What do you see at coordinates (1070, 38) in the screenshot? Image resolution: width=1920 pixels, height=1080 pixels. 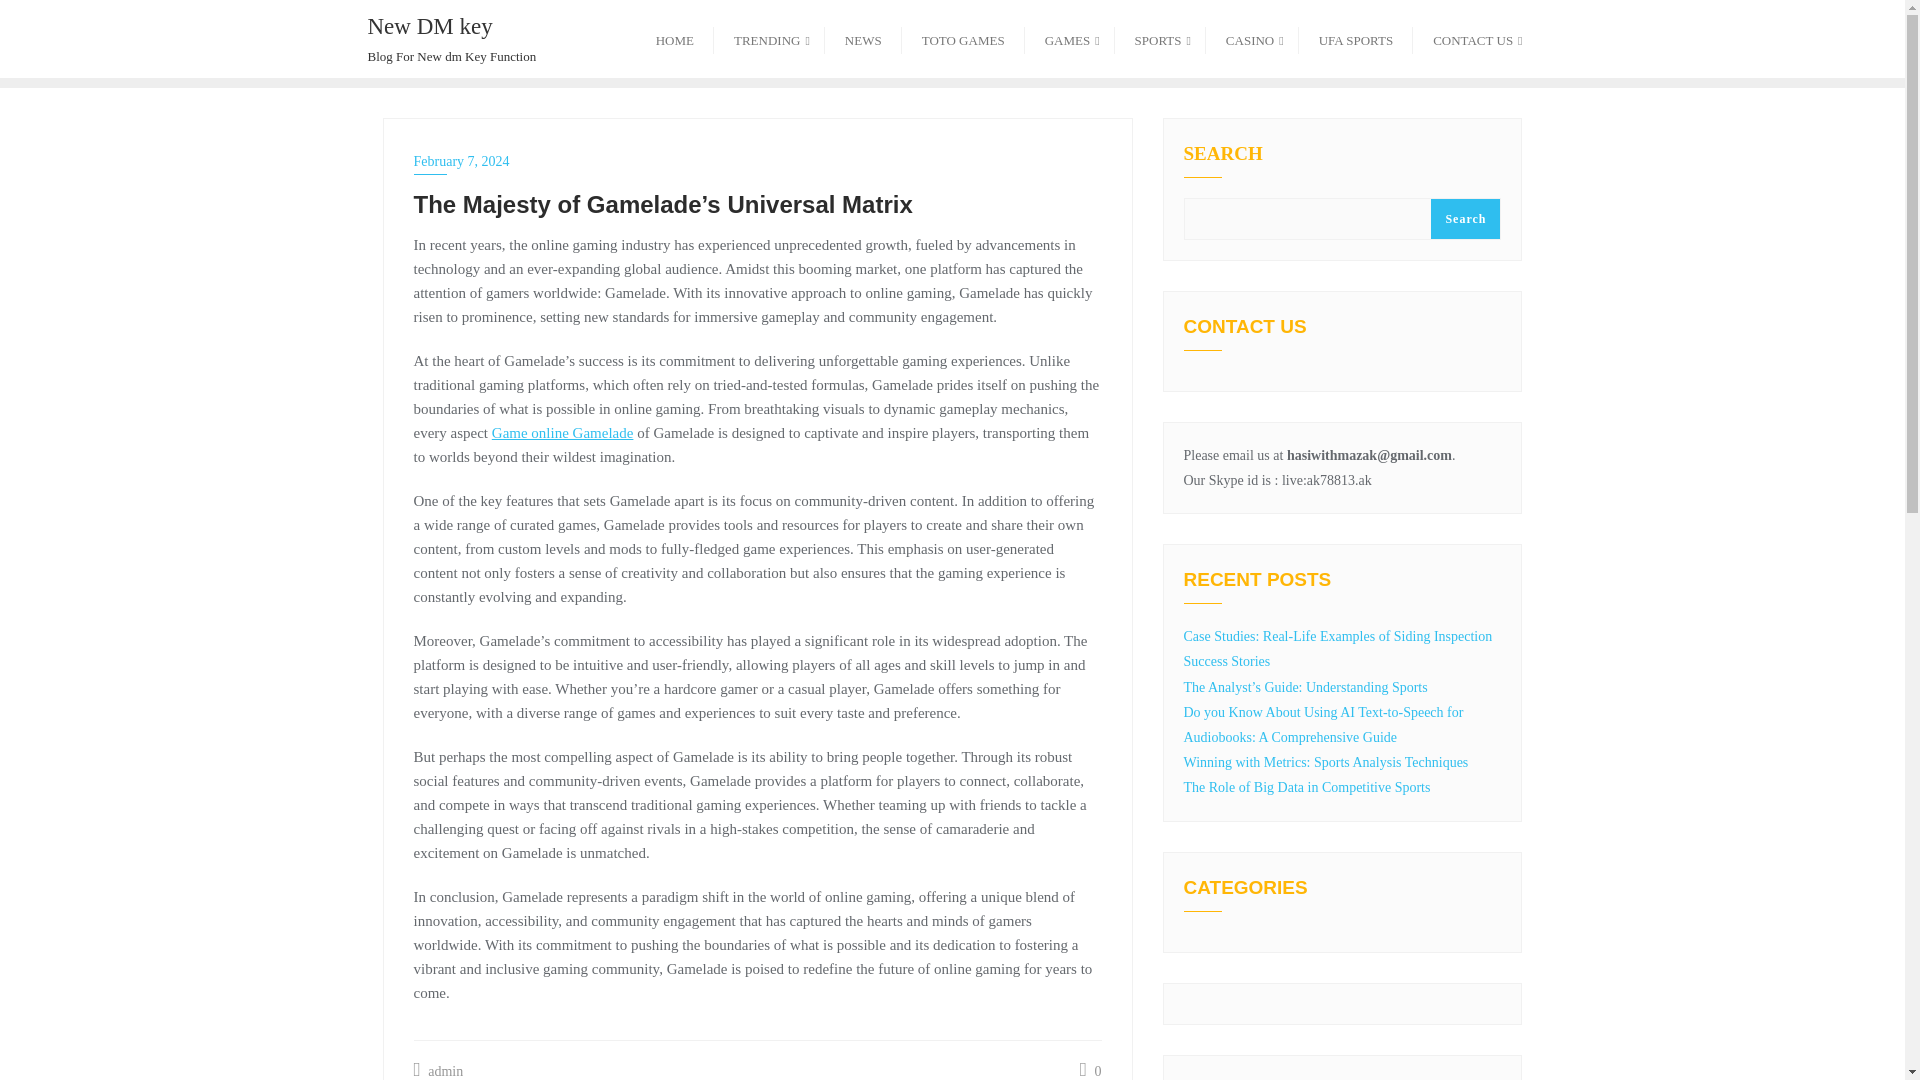 I see `UFA SPORTS` at bounding box center [1070, 38].